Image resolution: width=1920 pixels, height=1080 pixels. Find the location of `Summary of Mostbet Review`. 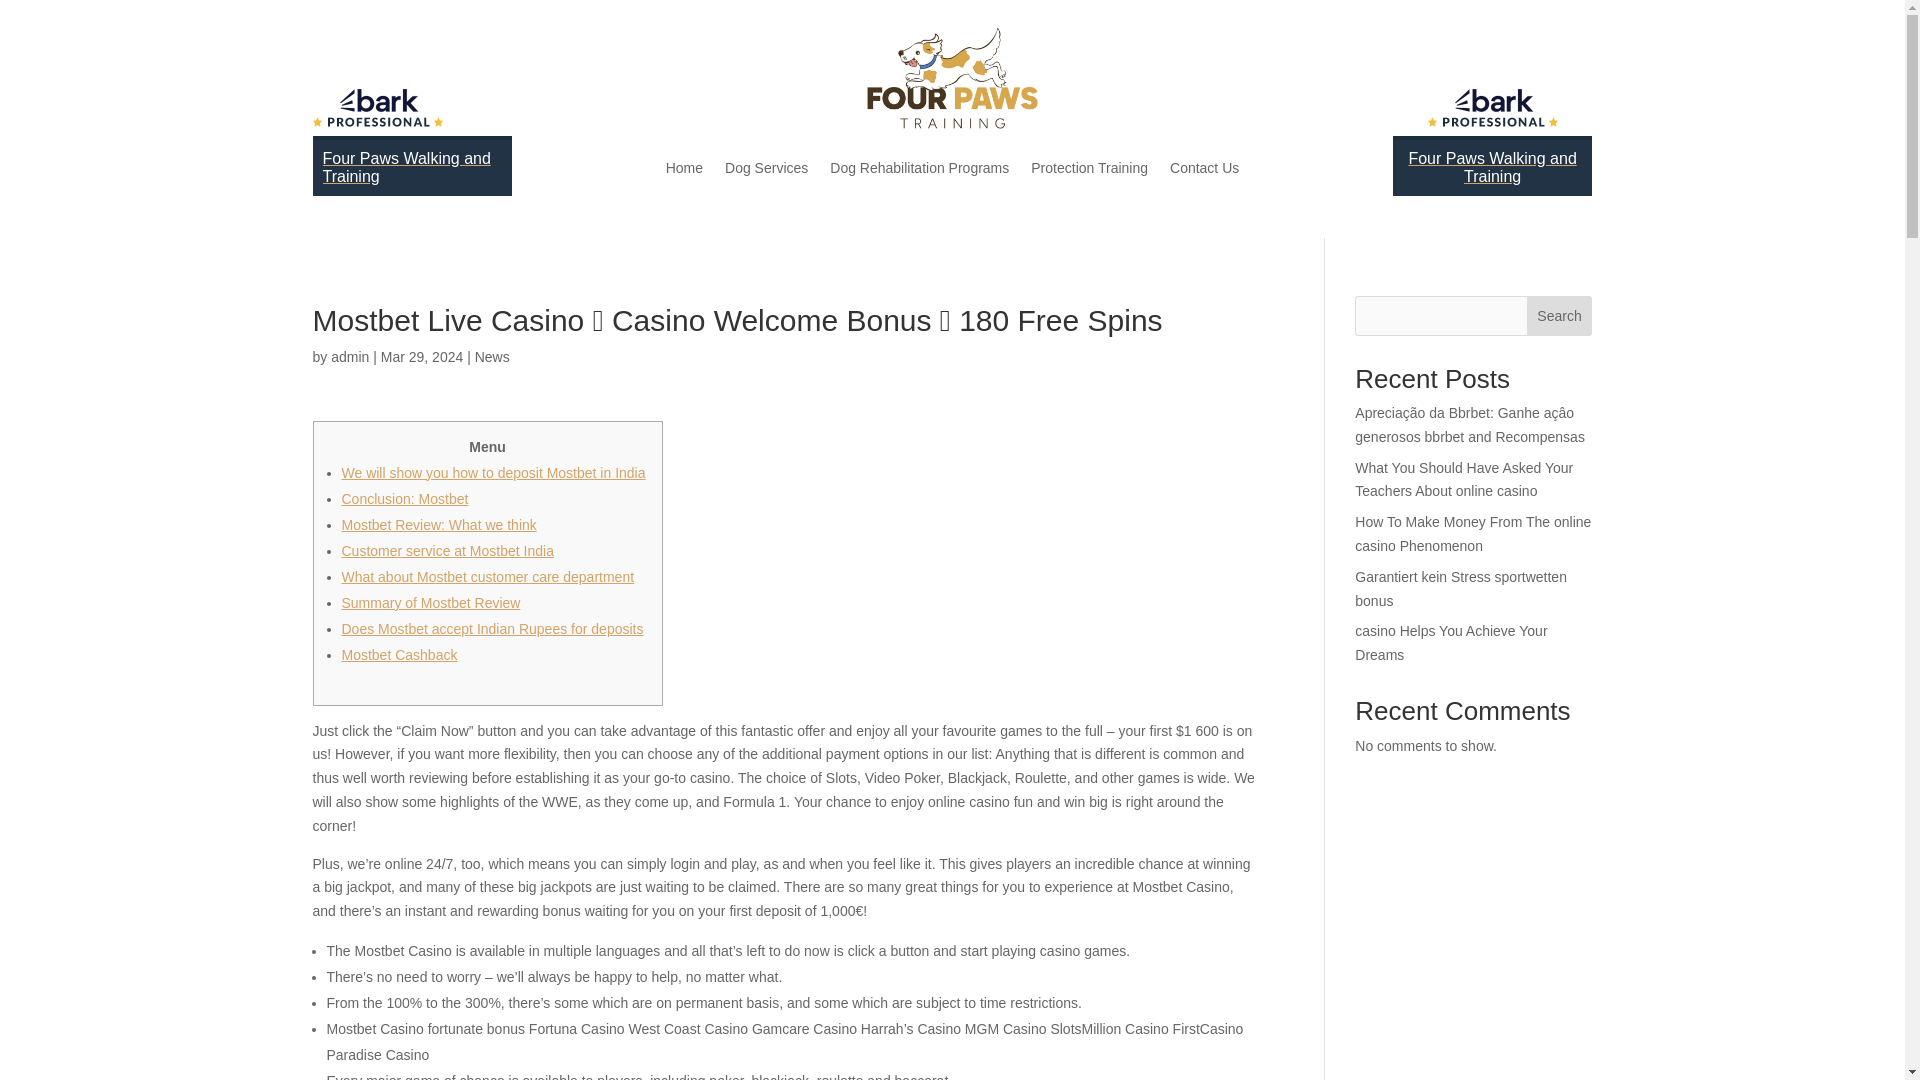

Summary of Mostbet Review is located at coordinates (430, 603).